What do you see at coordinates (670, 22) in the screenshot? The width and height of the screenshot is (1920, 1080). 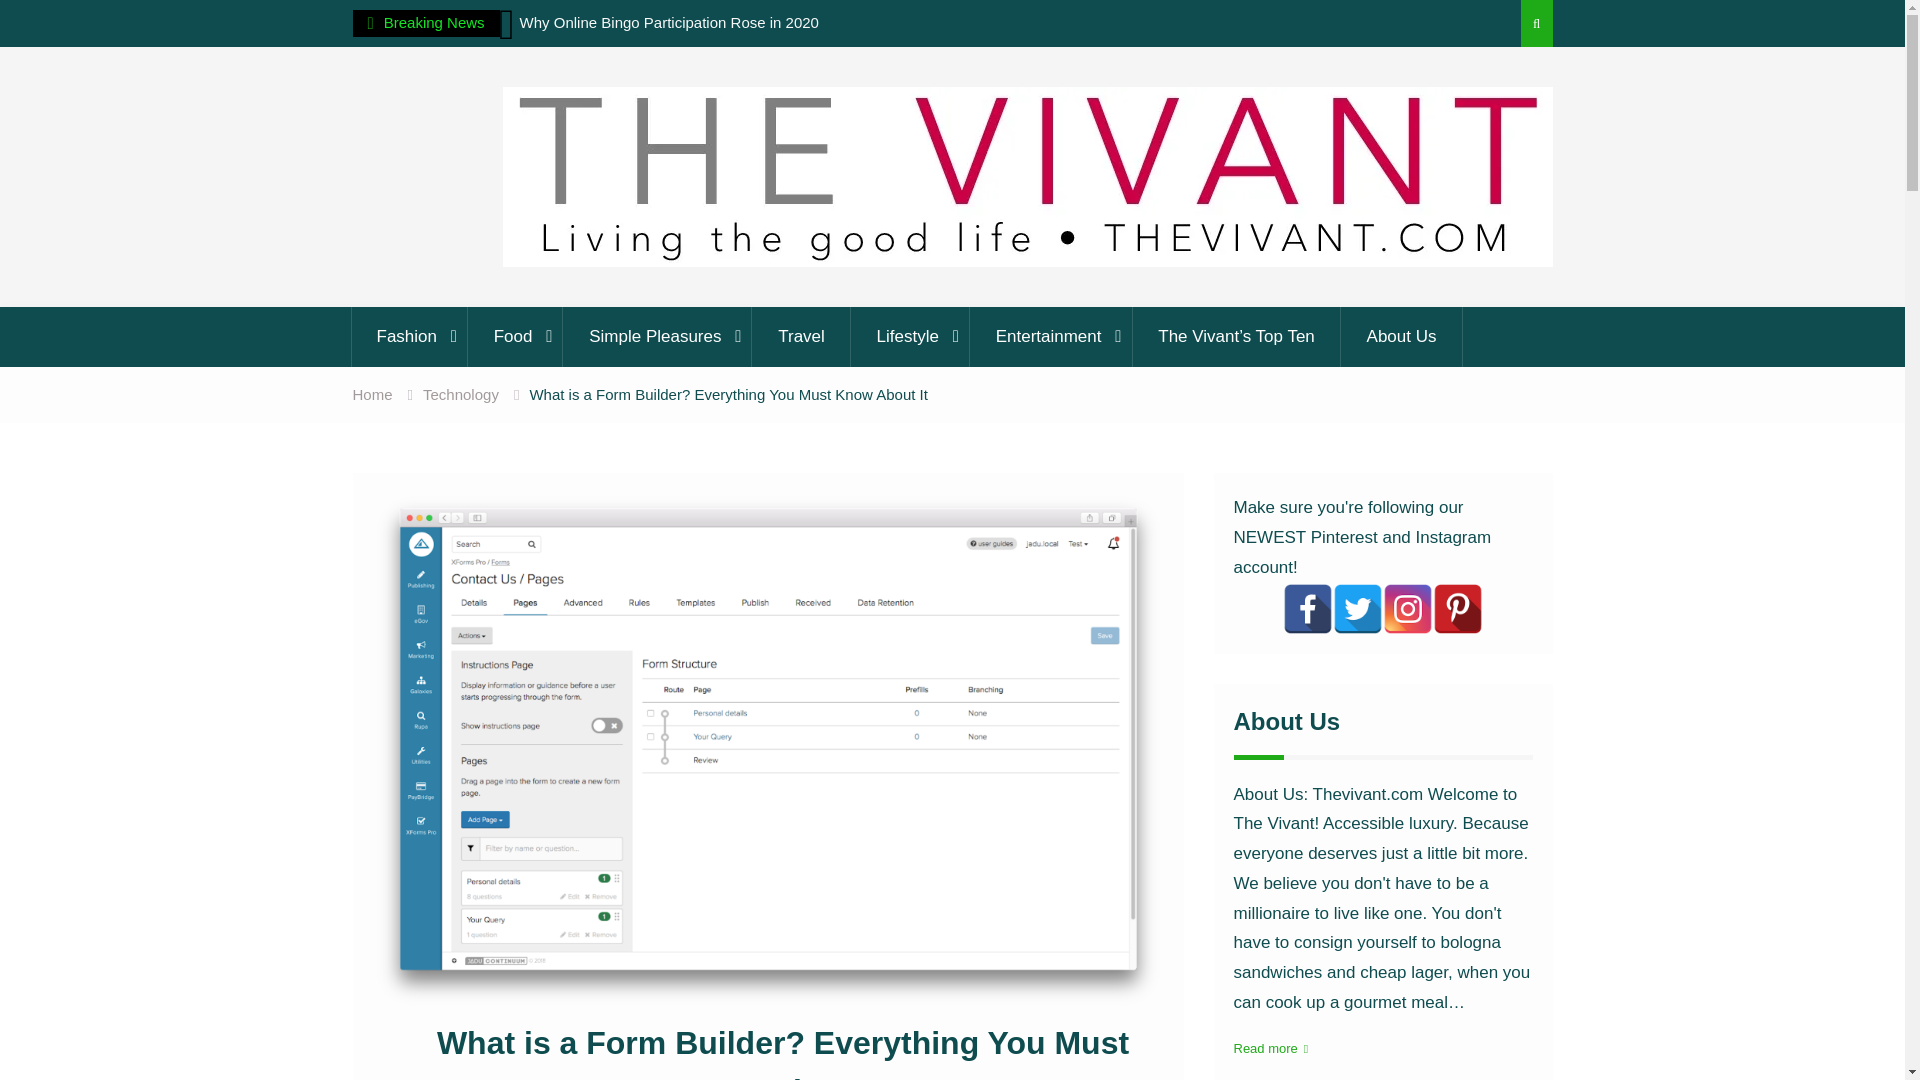 I see `Why Online Bingo Participation Rose in 2020` at bounding box center [670, 22].